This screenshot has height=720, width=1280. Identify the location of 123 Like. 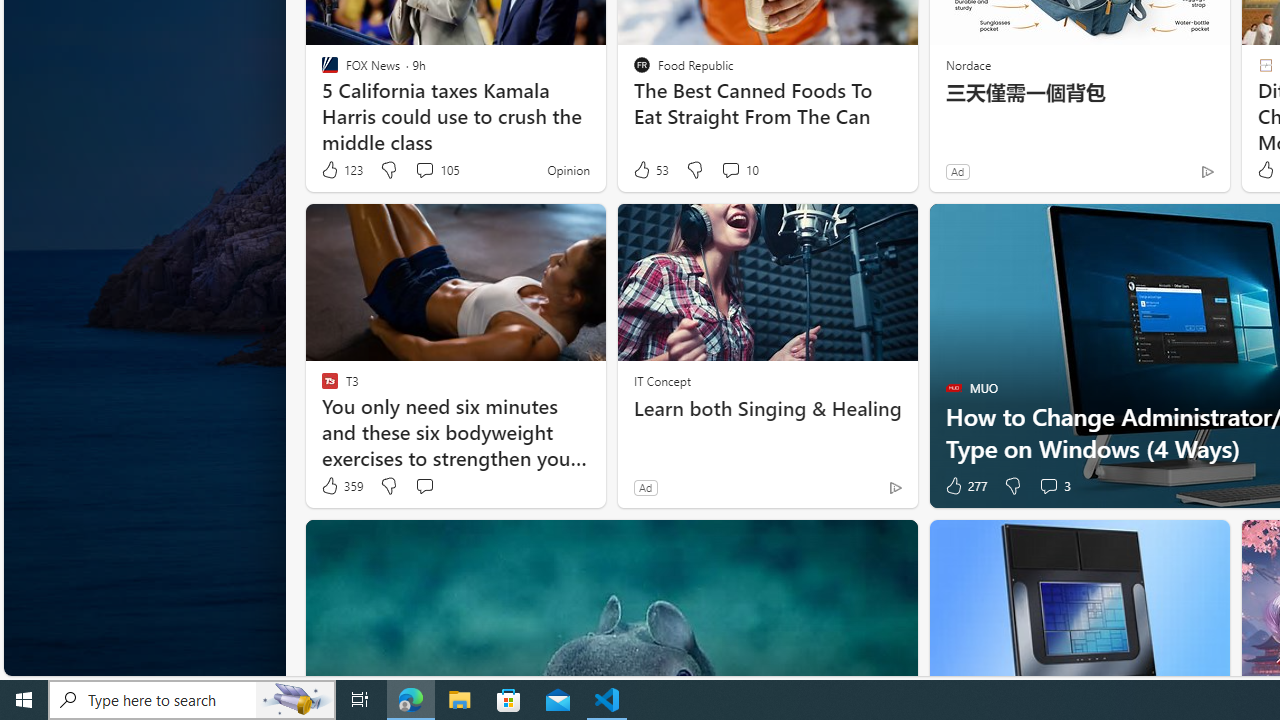
(341, 170).